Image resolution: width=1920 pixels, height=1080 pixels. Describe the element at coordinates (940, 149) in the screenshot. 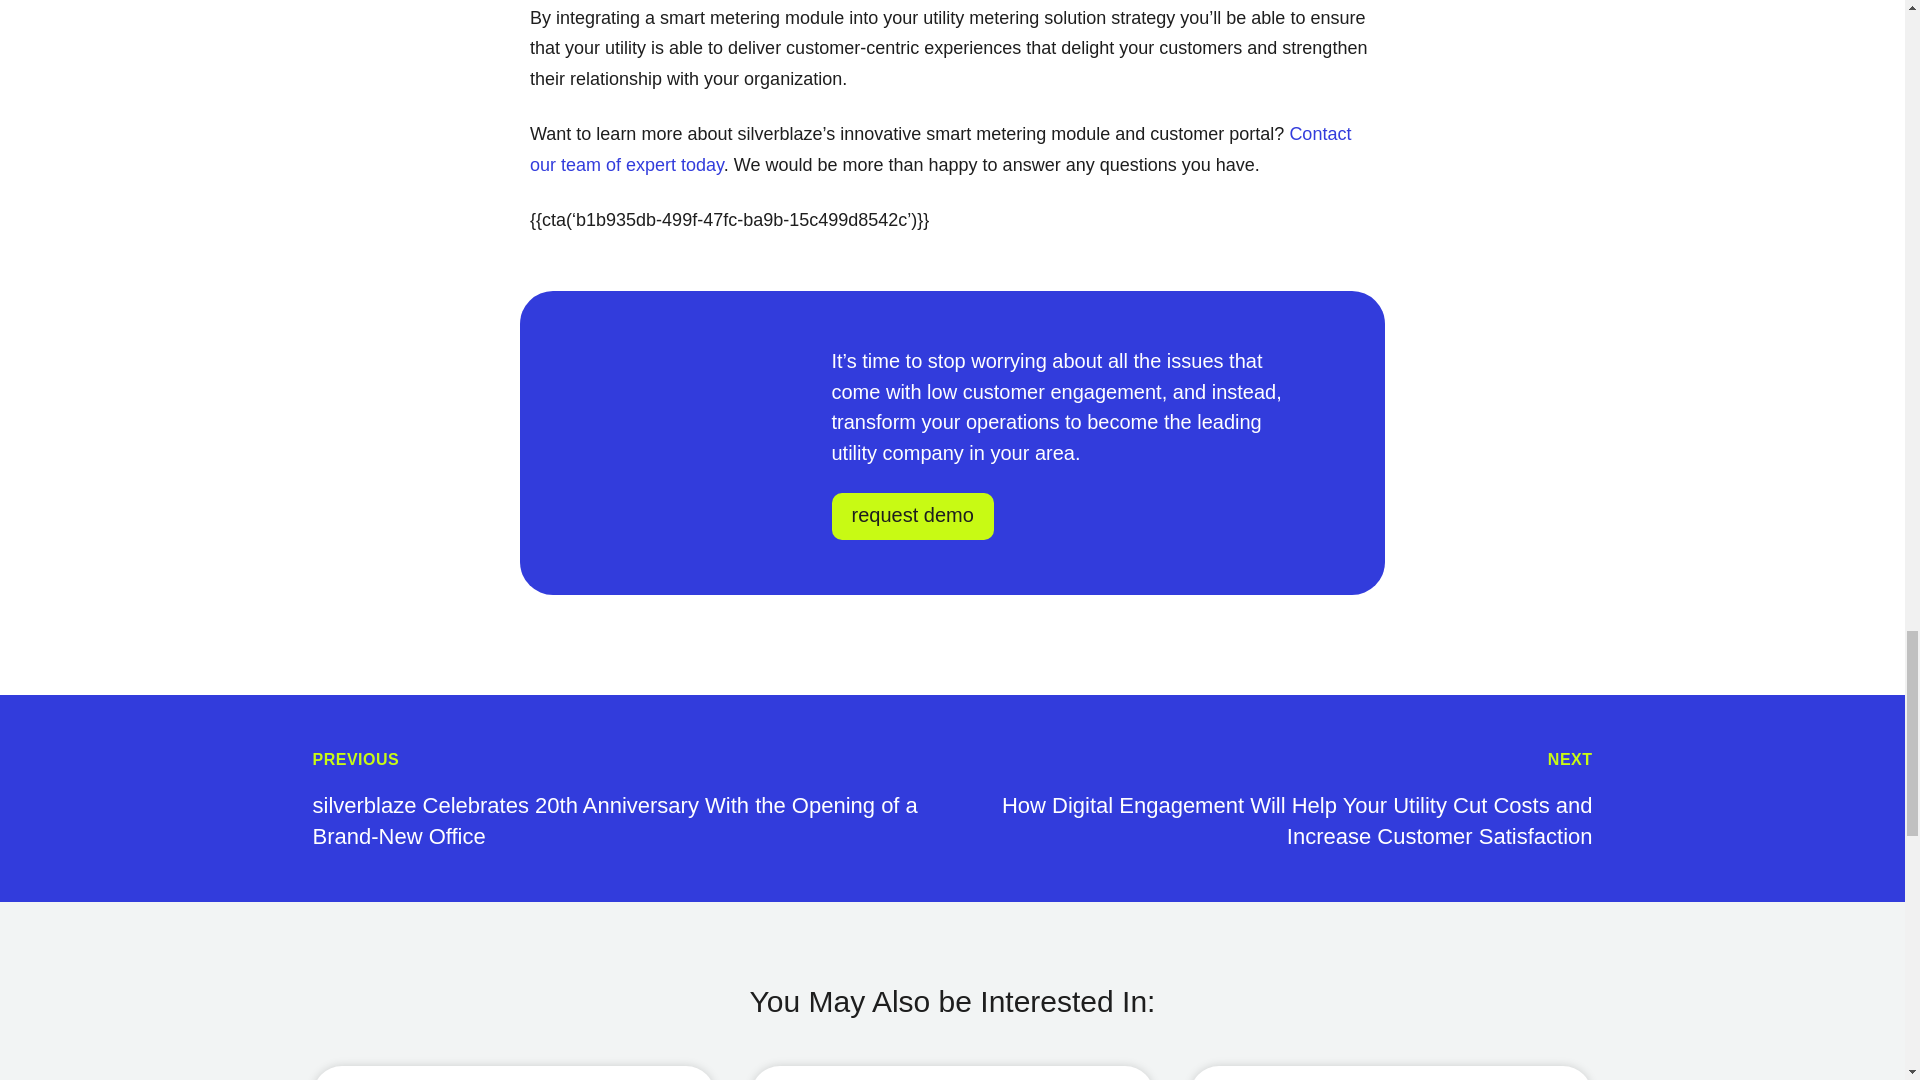

I see `Contact our team of expert today` at that location.